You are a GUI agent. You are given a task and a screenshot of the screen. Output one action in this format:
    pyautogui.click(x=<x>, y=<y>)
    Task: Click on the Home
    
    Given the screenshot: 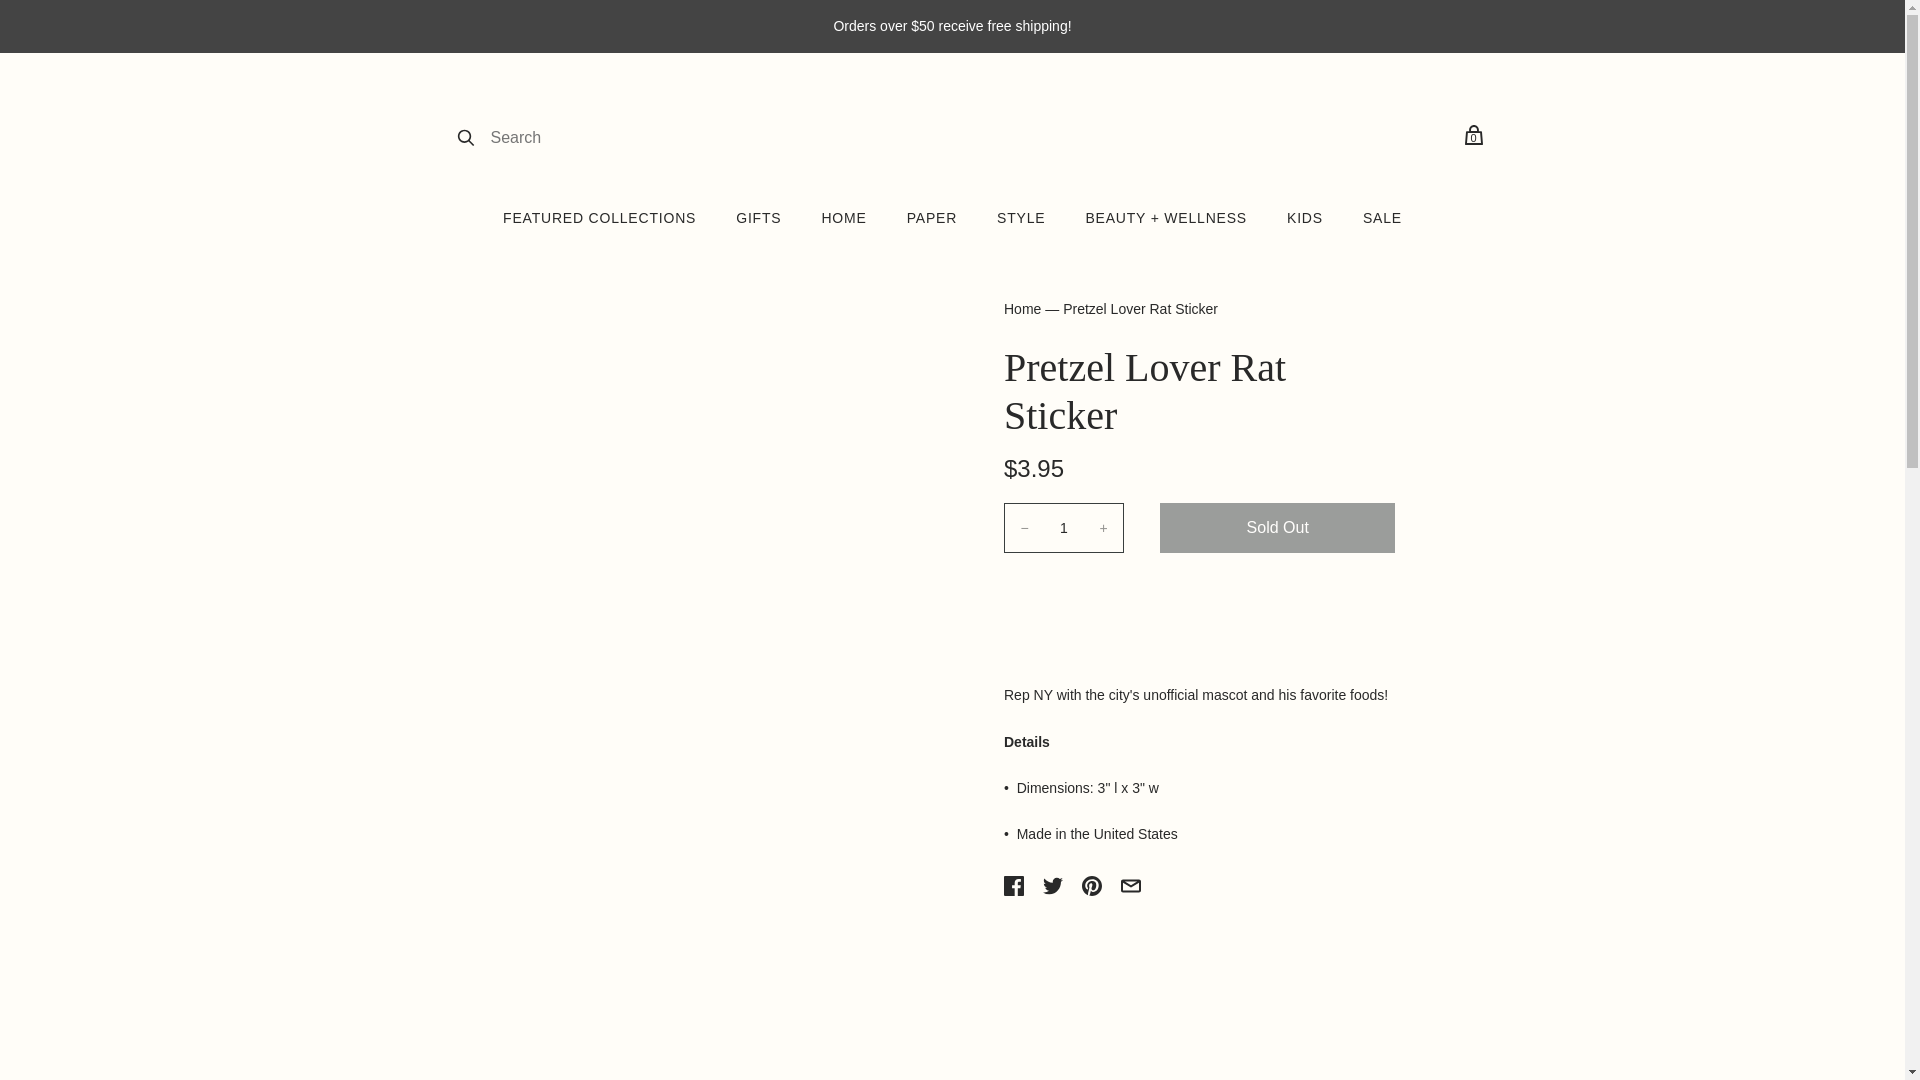 What is the action you would take?
    pyautogui.click(x=1022, y=309)
    